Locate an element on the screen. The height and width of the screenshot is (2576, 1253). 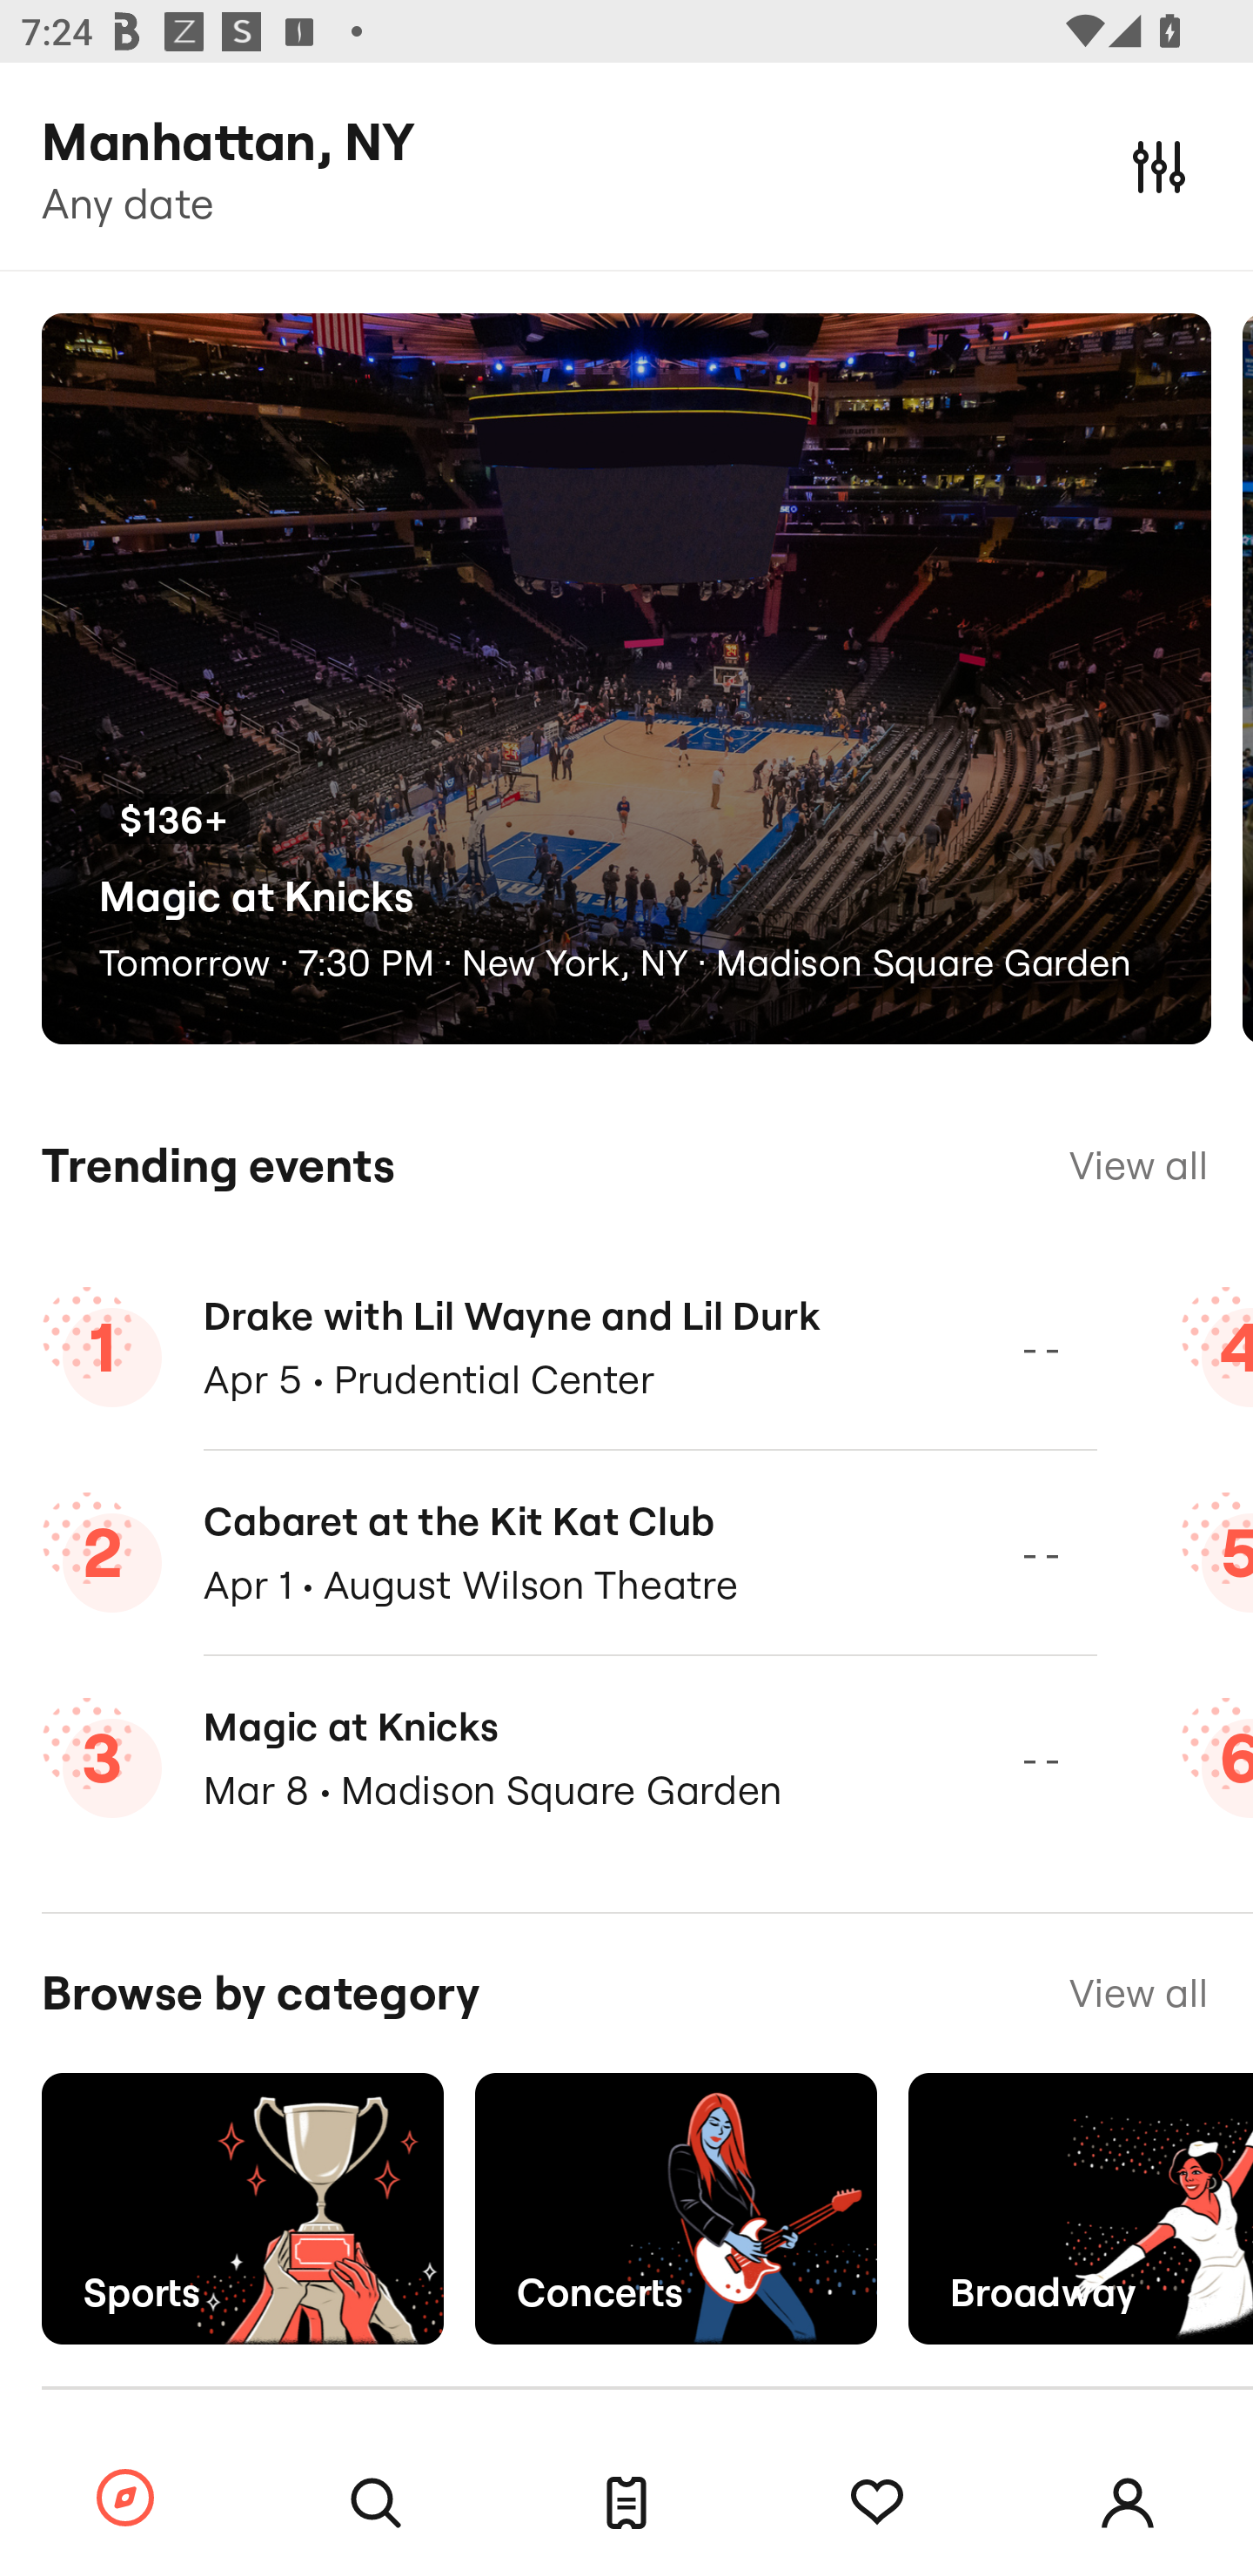
Search is located at coordinates (376, 2503).